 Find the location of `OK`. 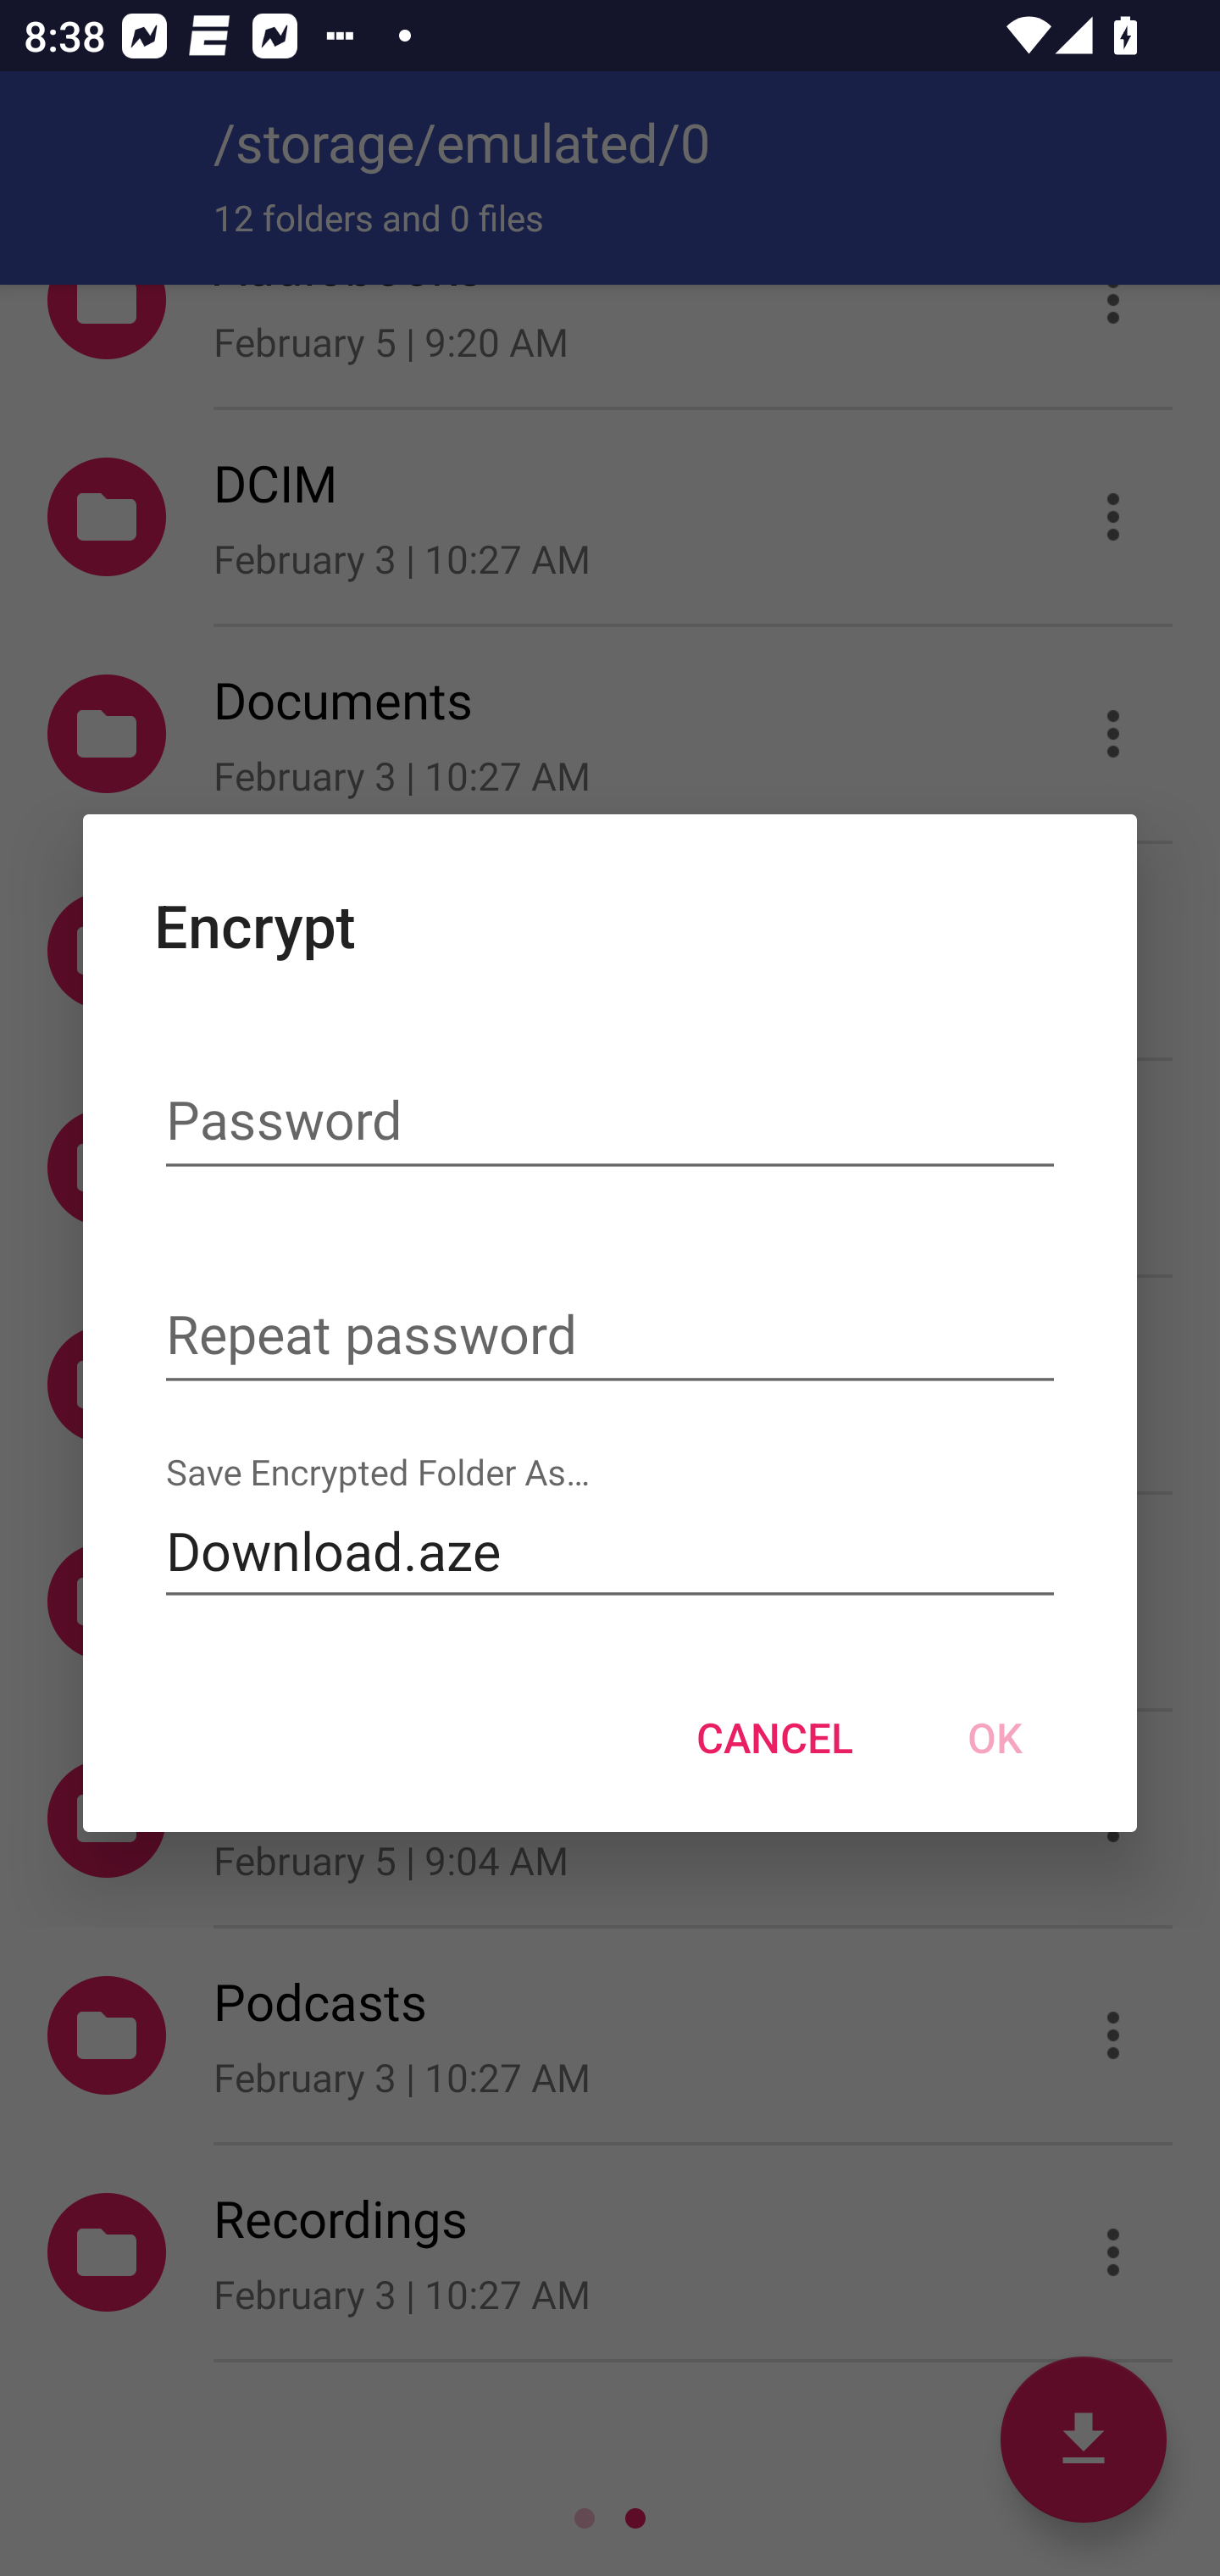

OK is located at coordinates (995, 1737).